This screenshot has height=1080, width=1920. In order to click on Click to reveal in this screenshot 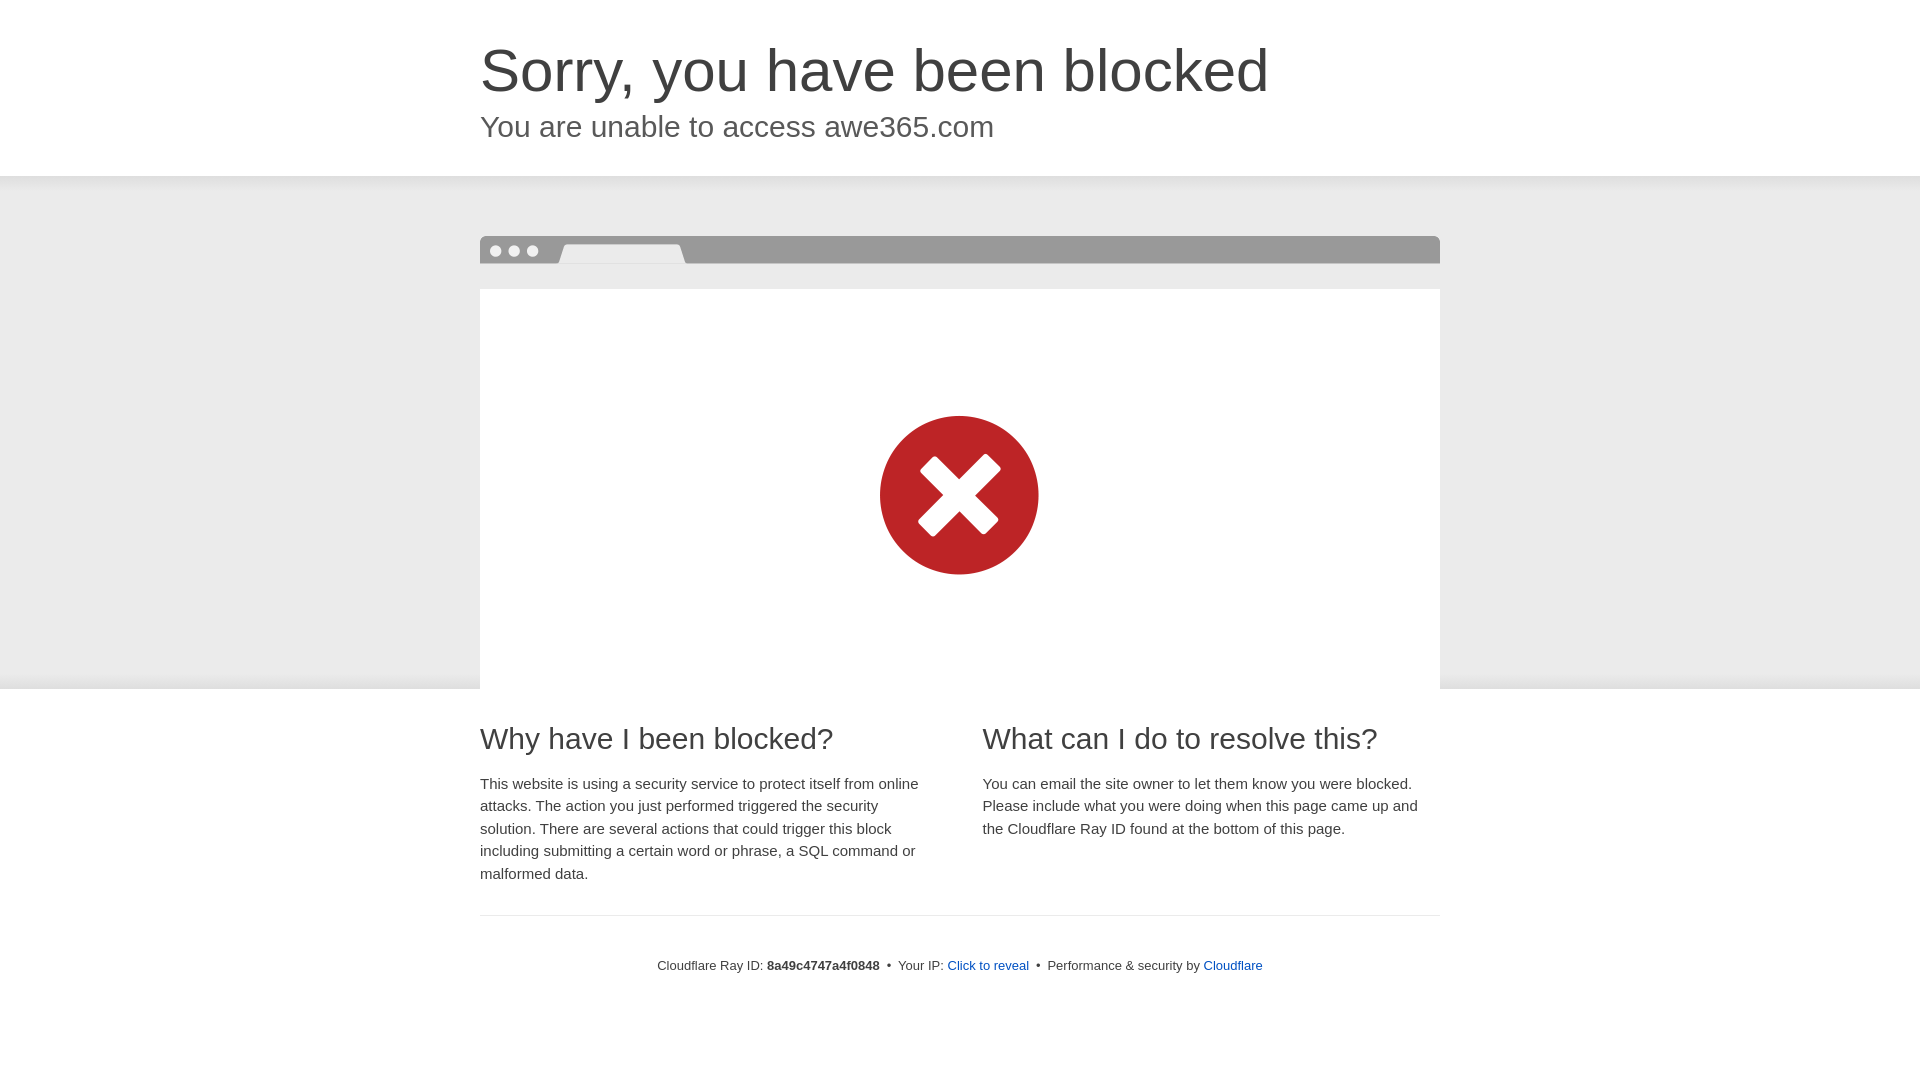, I will do `click(988, 966)`.